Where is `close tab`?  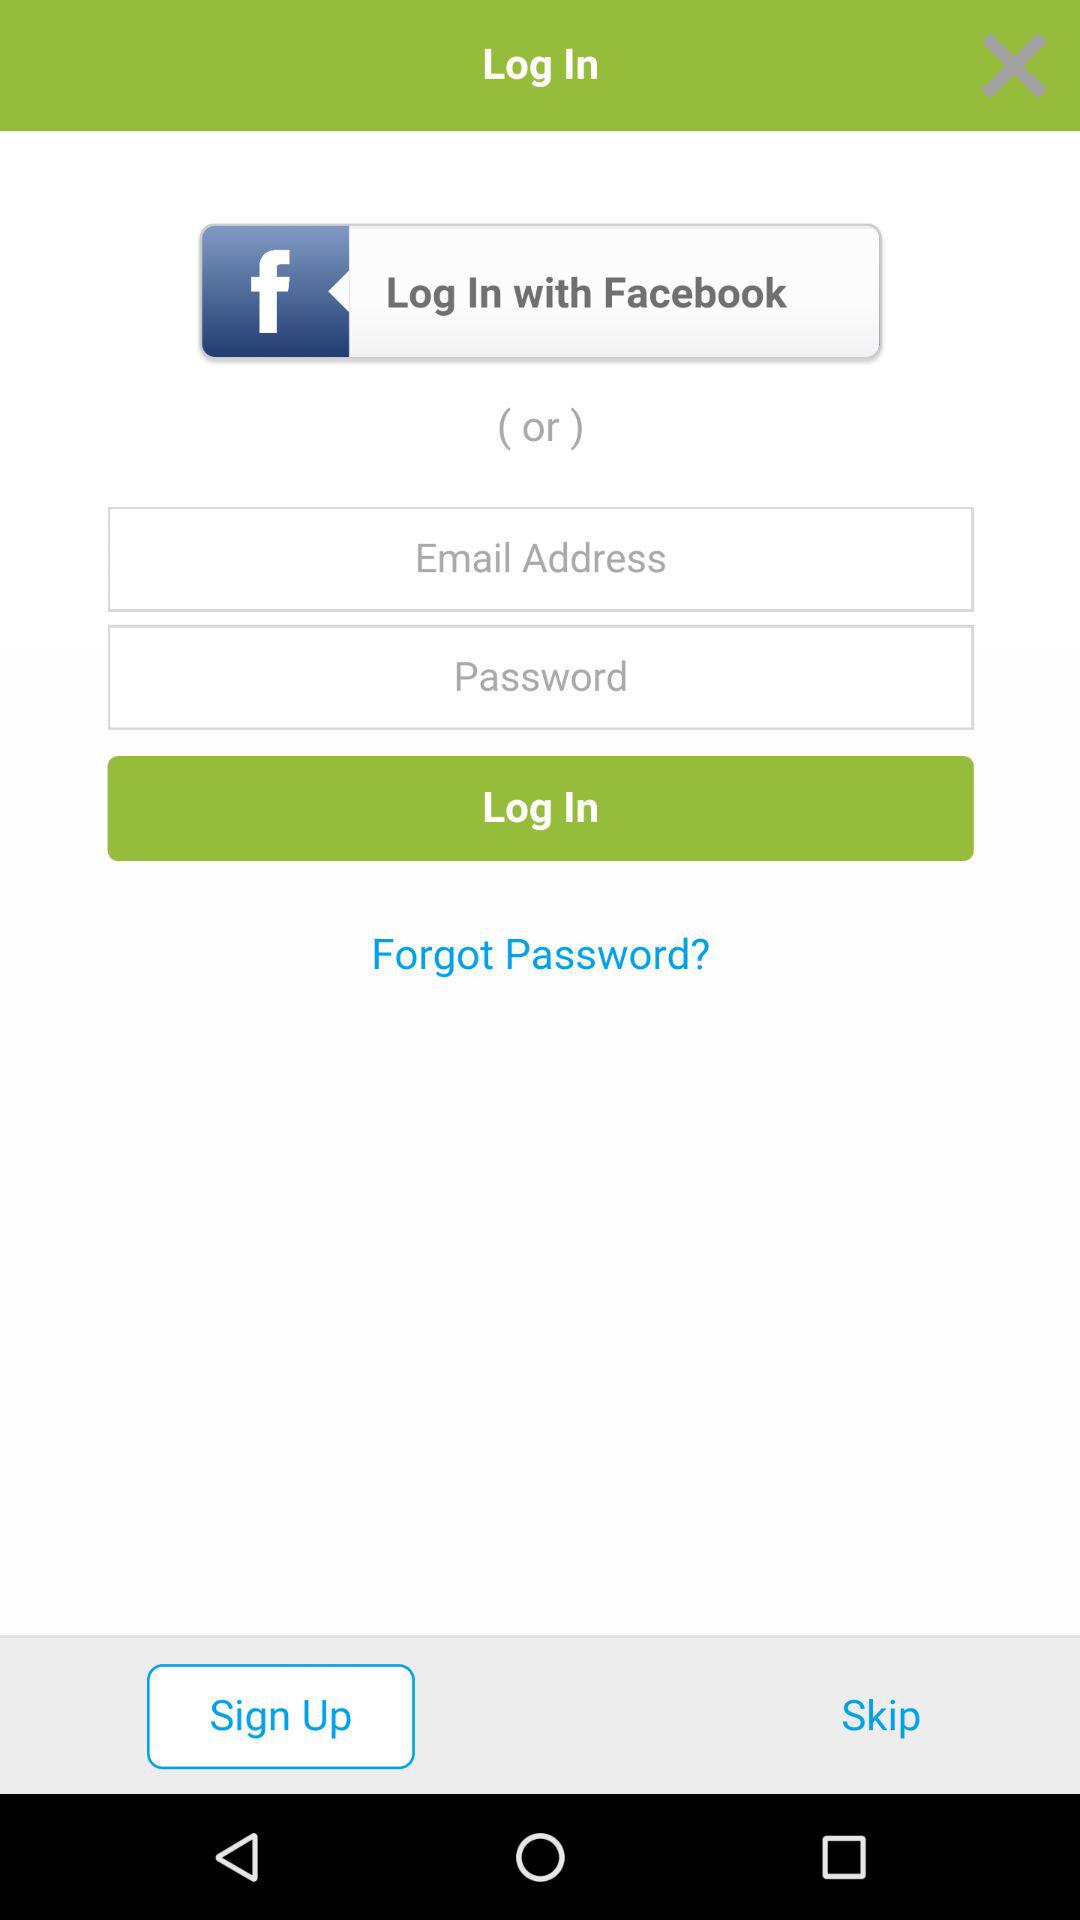 close tab is located at coordinates (1014, 66).